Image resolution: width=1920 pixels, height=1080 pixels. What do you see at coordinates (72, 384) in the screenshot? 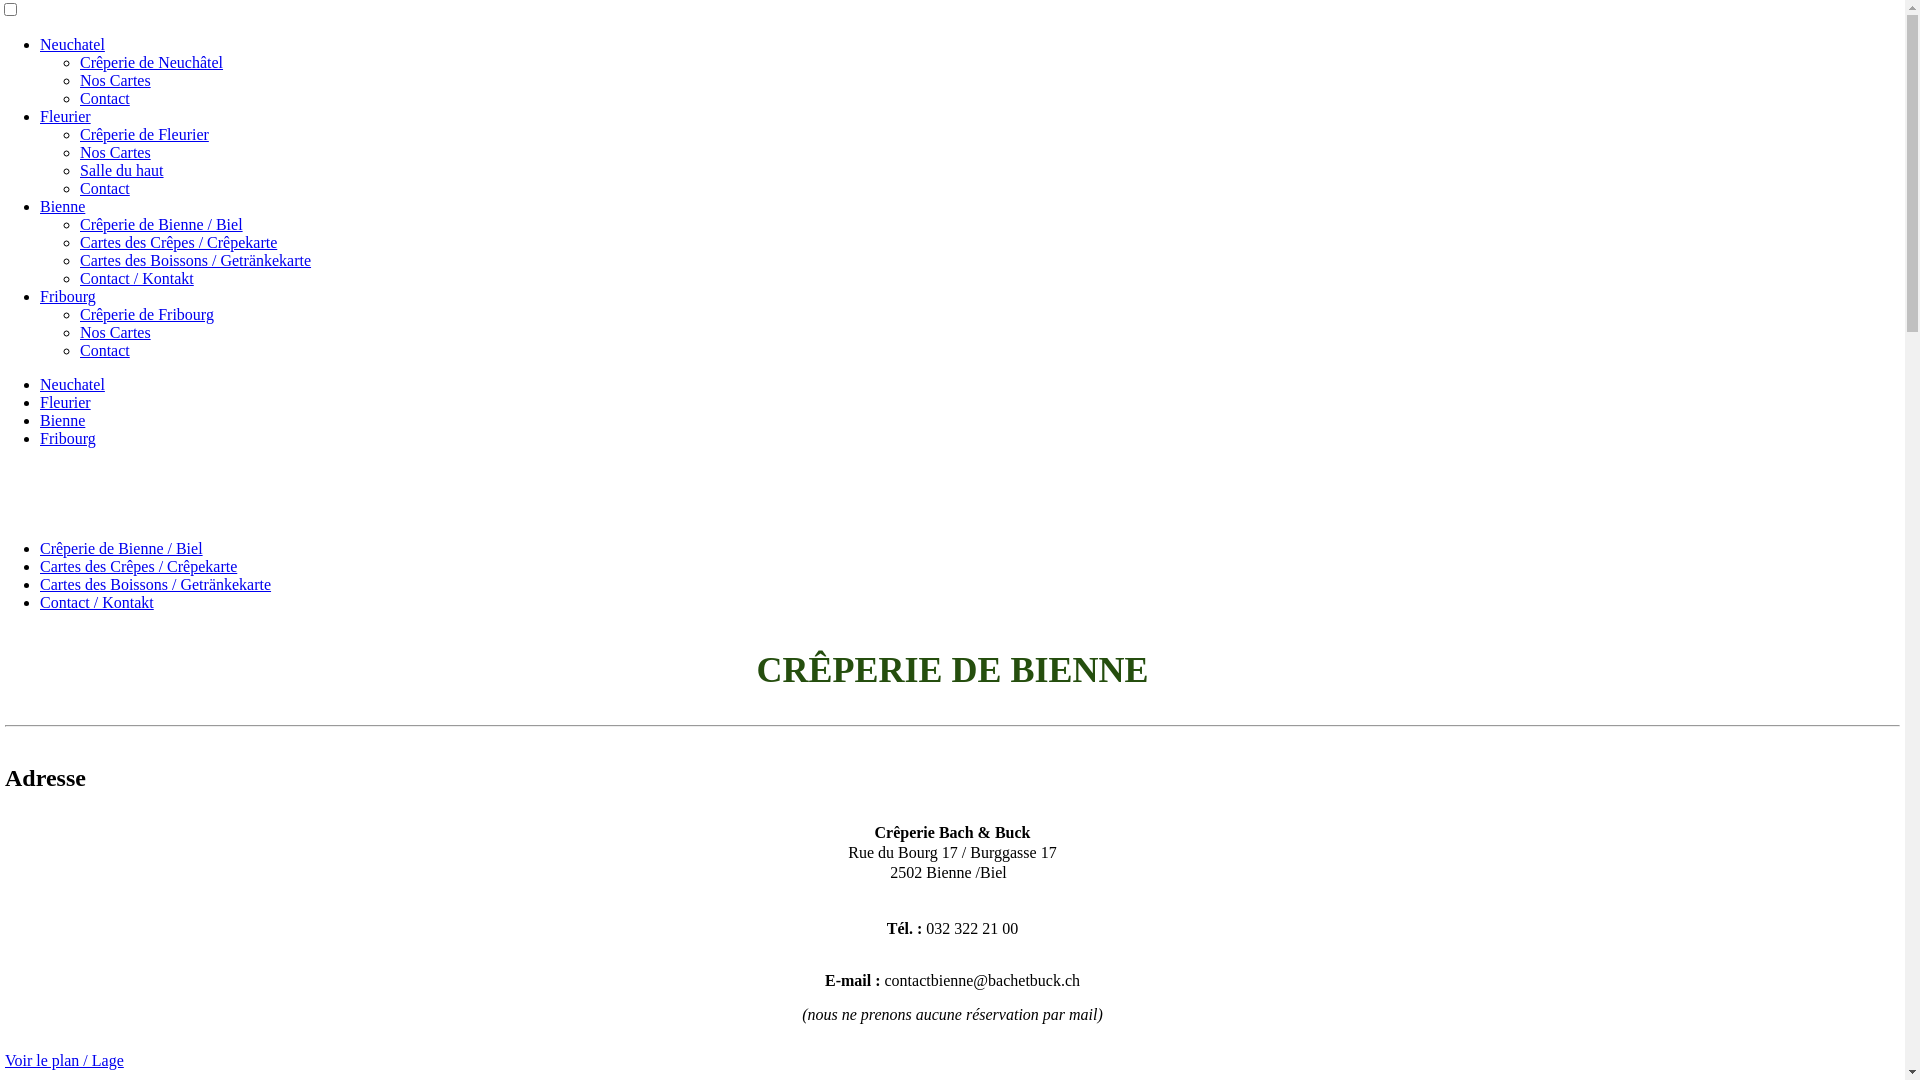
I see `Neuchatel` at bounding box center [72, 384].